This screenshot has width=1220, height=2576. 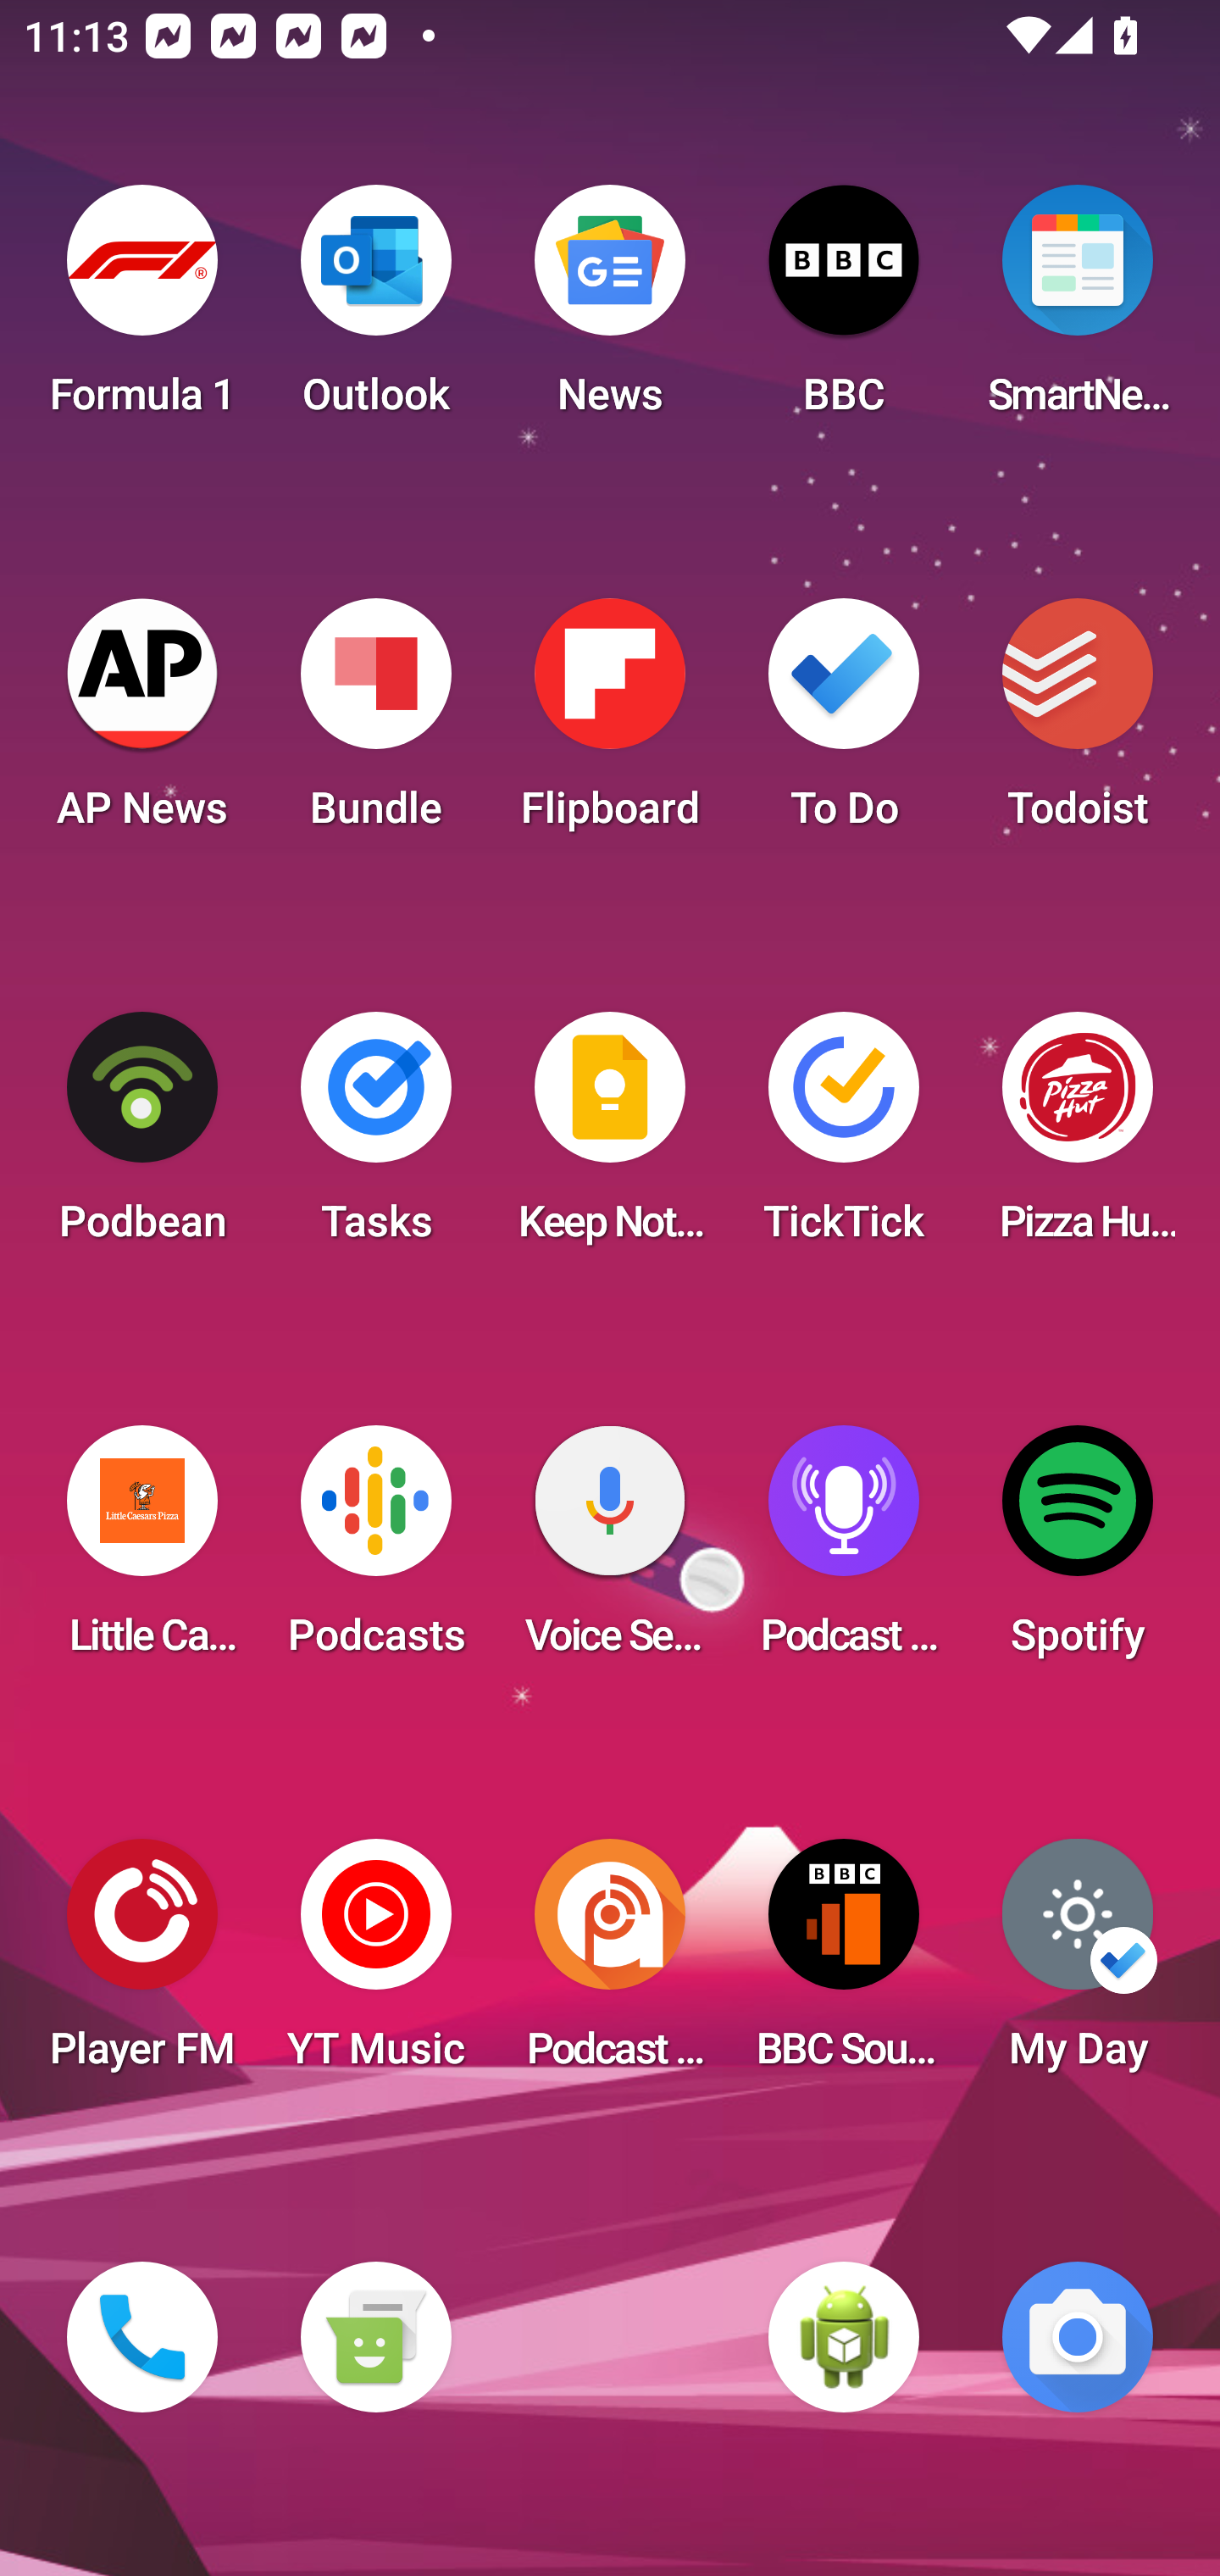 What do you see at coordinates (610, 724) in the screenshot?
I see `Flipboard` at bounding box center [610, 724].